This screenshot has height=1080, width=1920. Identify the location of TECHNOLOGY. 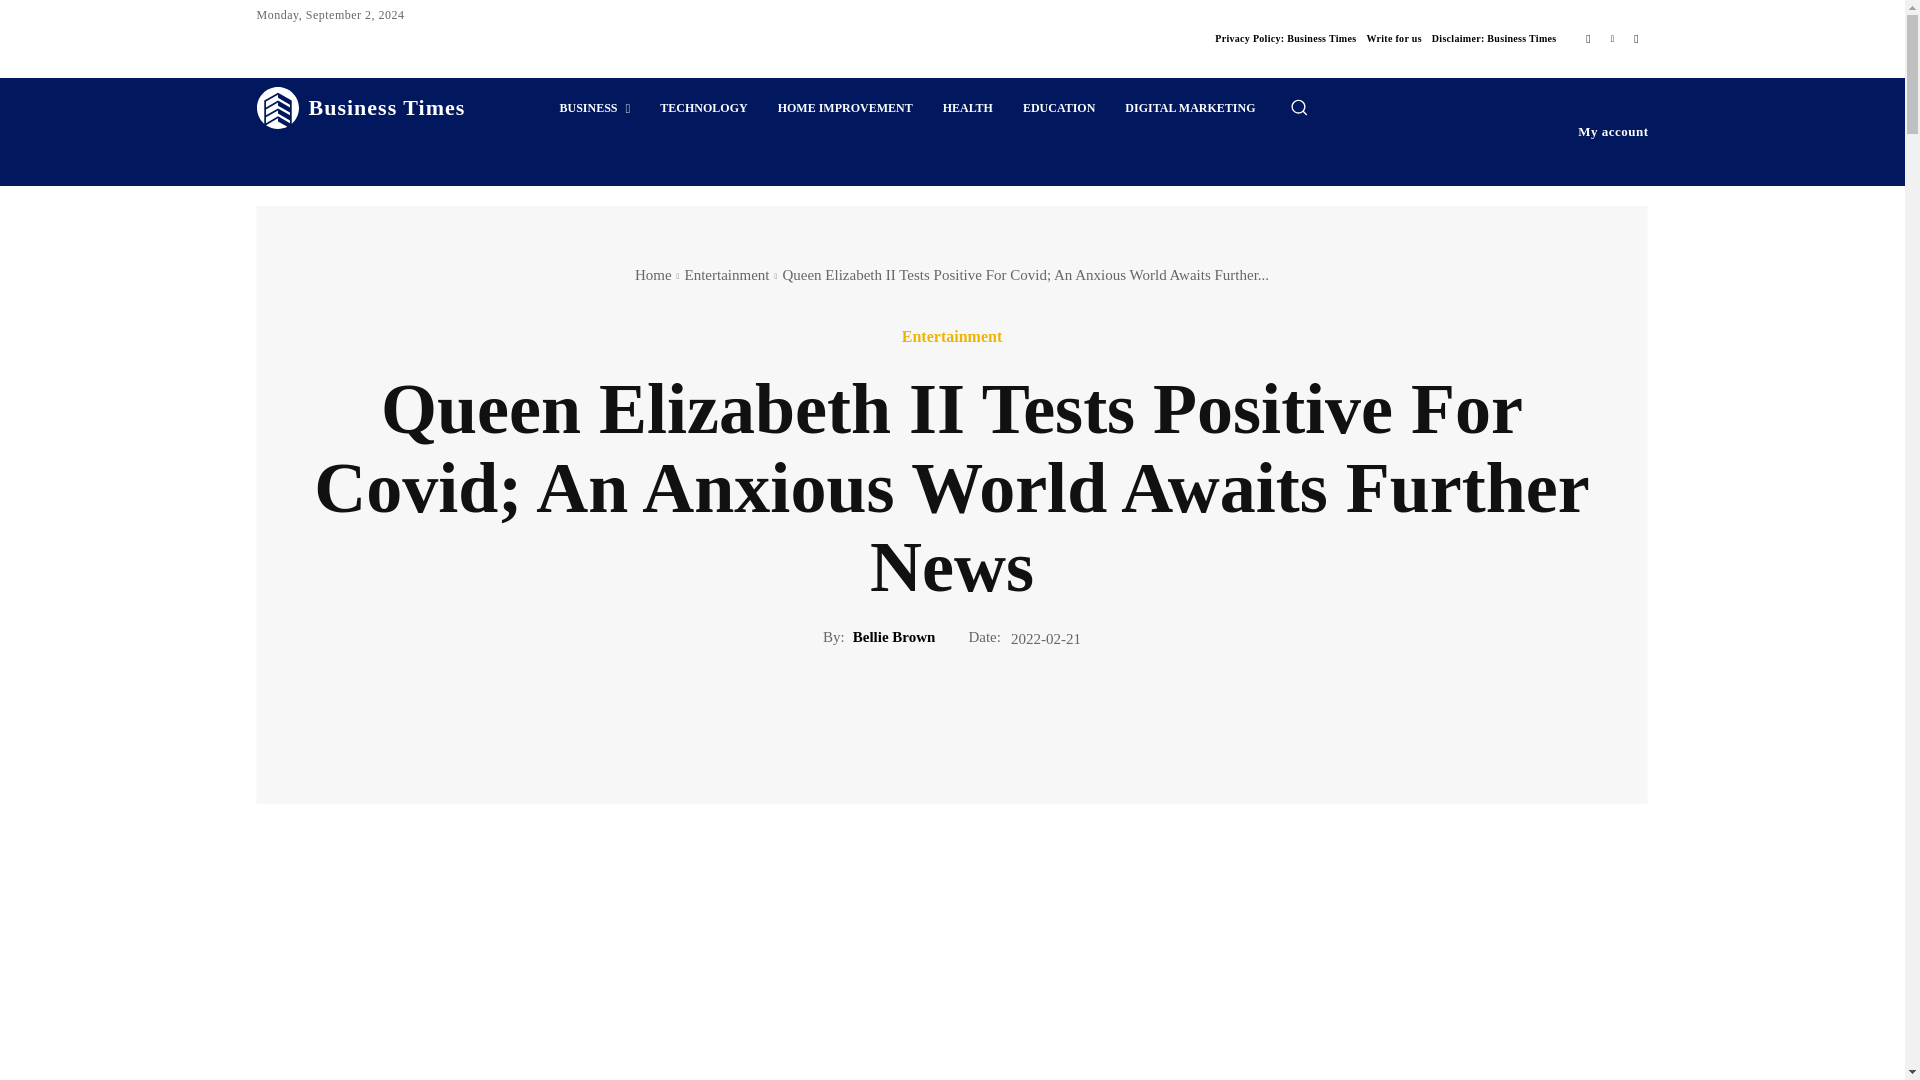
(704, 108).